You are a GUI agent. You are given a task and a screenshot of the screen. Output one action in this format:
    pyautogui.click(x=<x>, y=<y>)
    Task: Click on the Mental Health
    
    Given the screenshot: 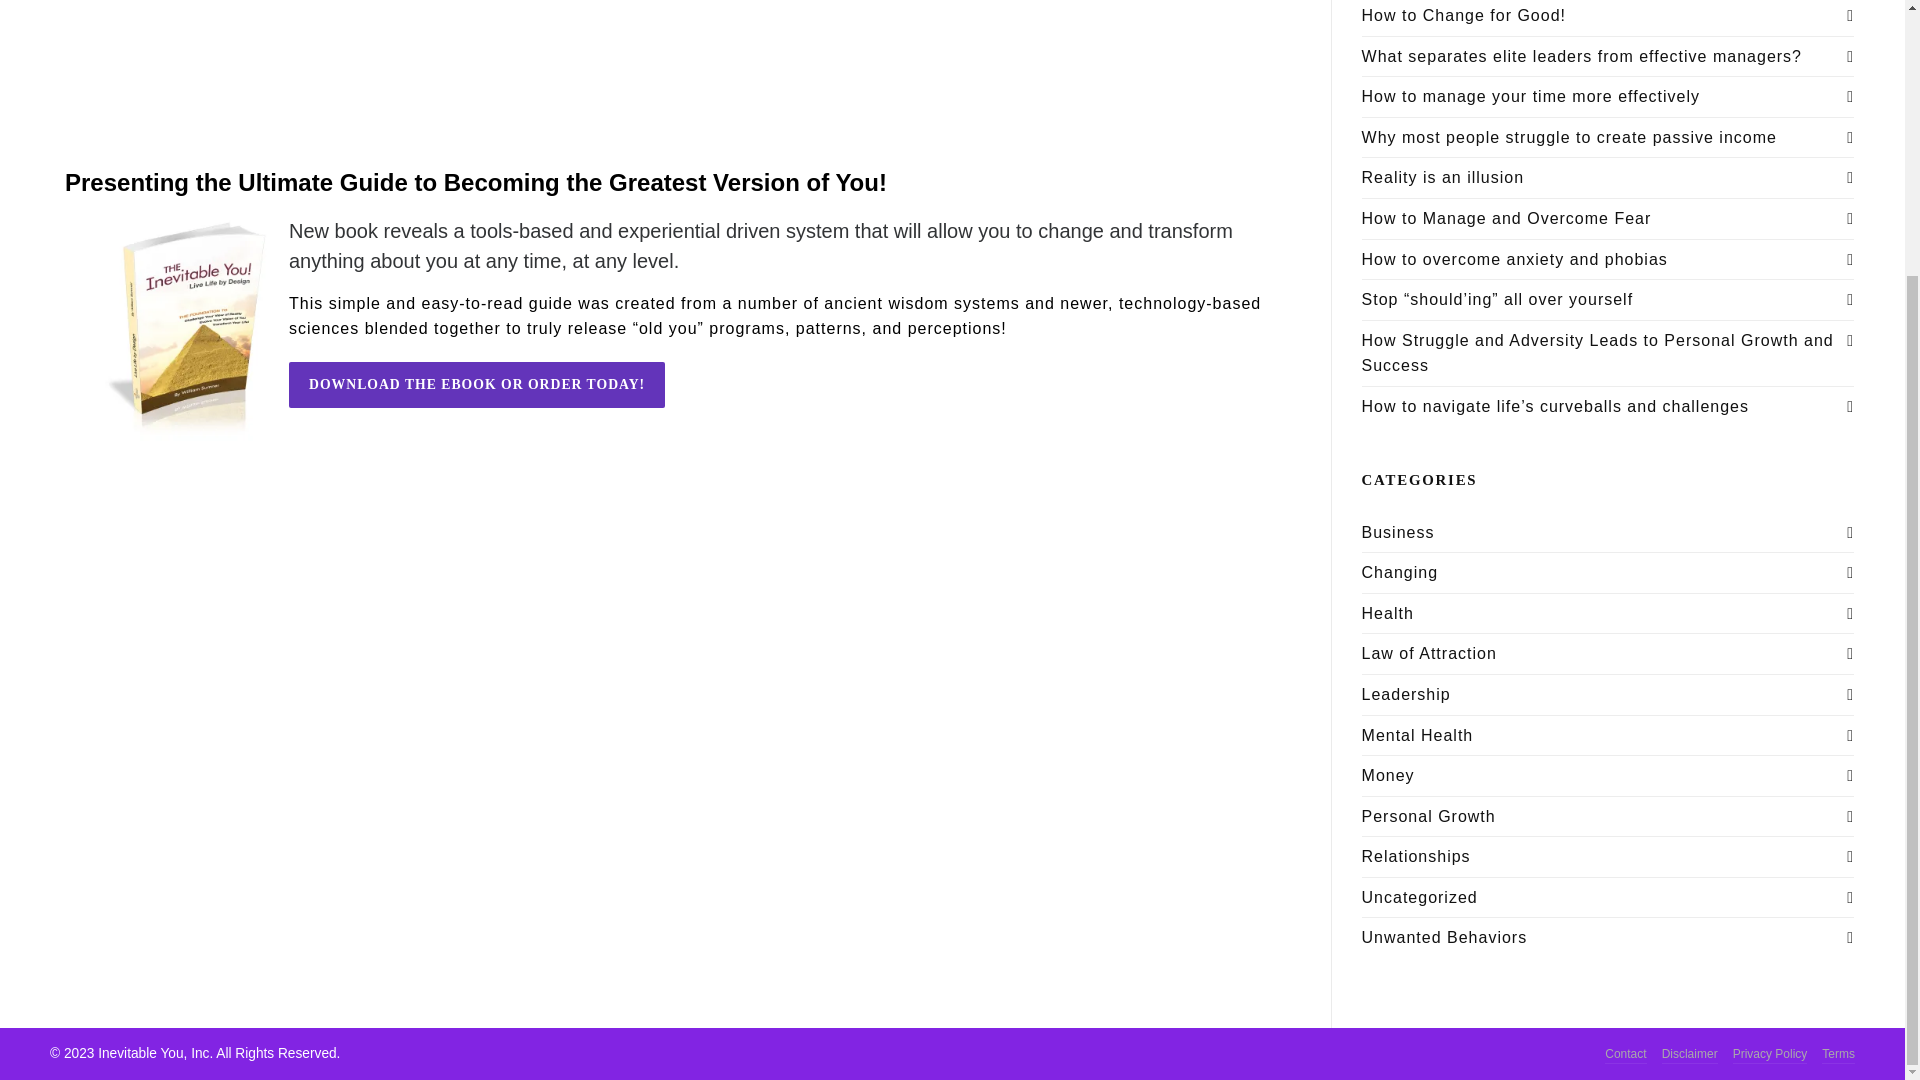 What is the action you would take?
    pyautogui.click(x=1418, y=734)
    